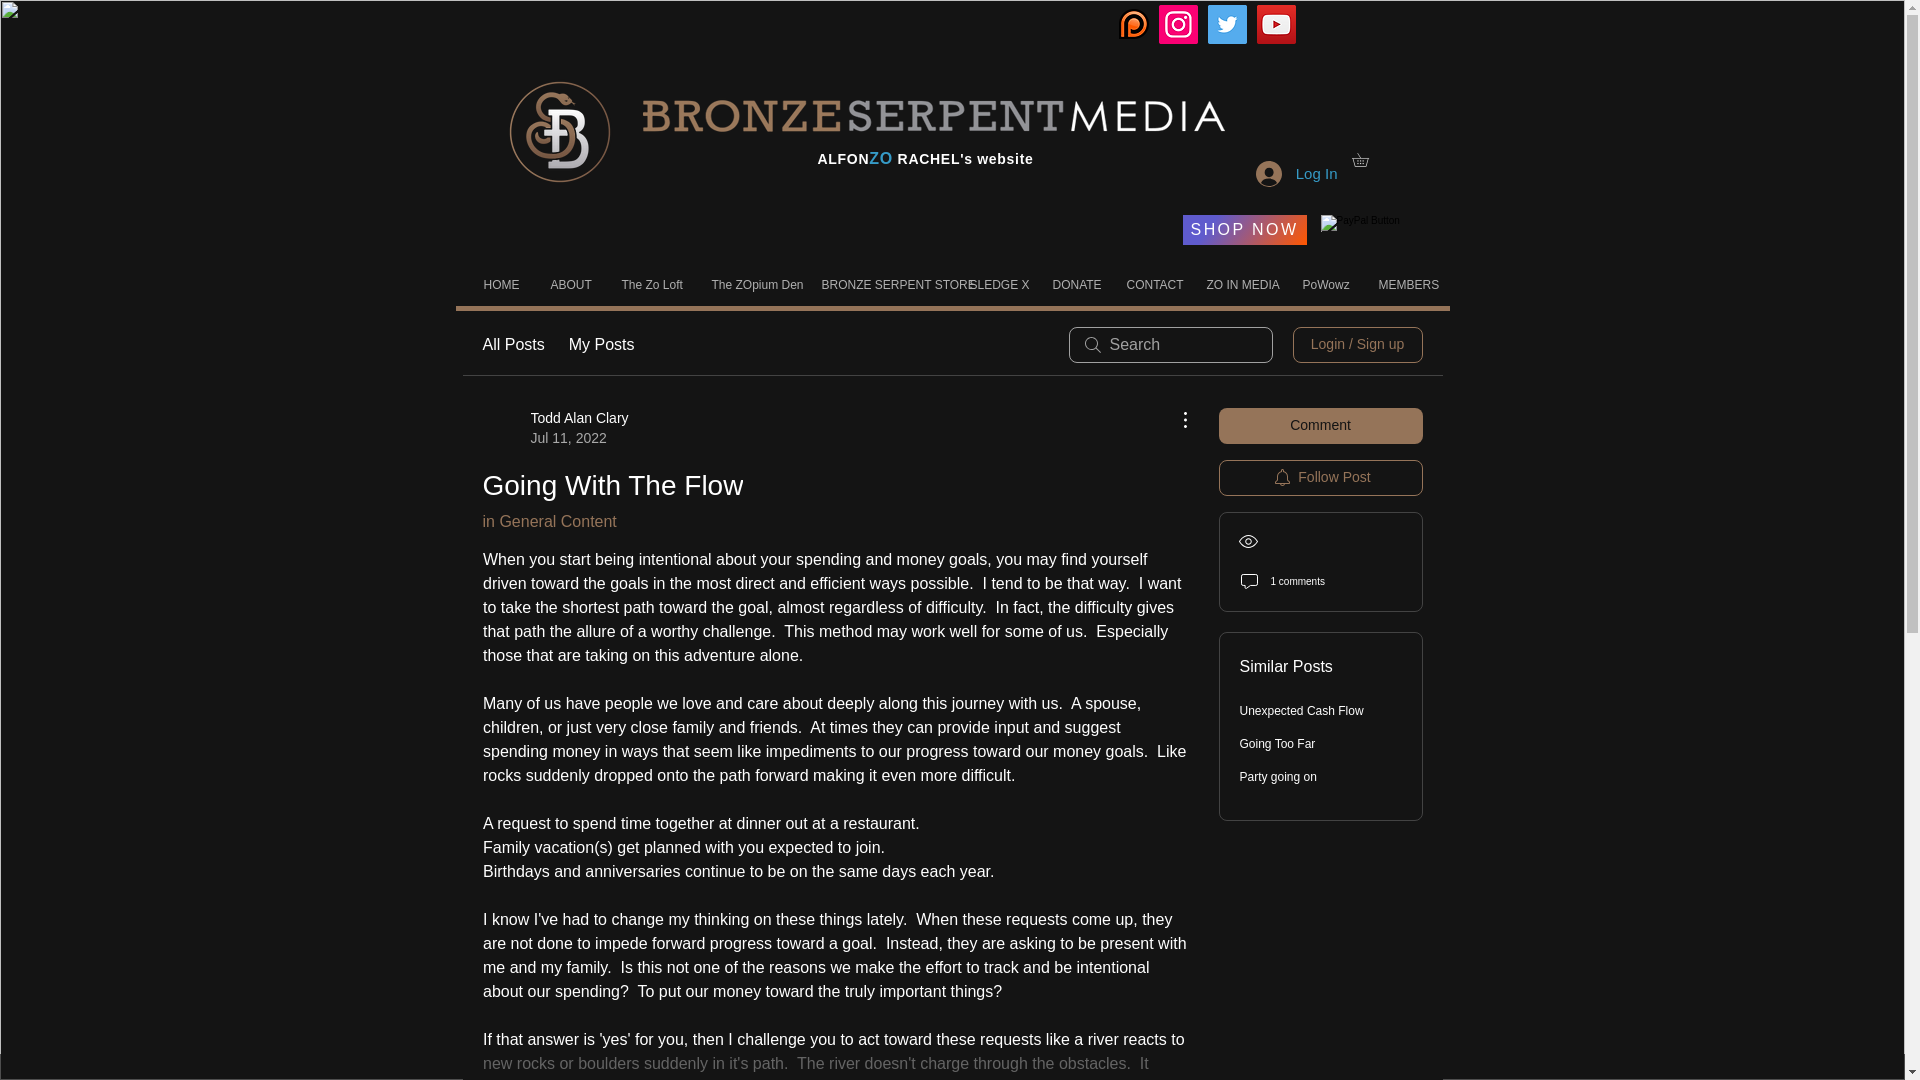 This screenshot has width=1920, height=1080. What do you see at coordinates (602, 344) in the screenshot?
I see `The ZOpium Den` at bounding box center [602, 344].